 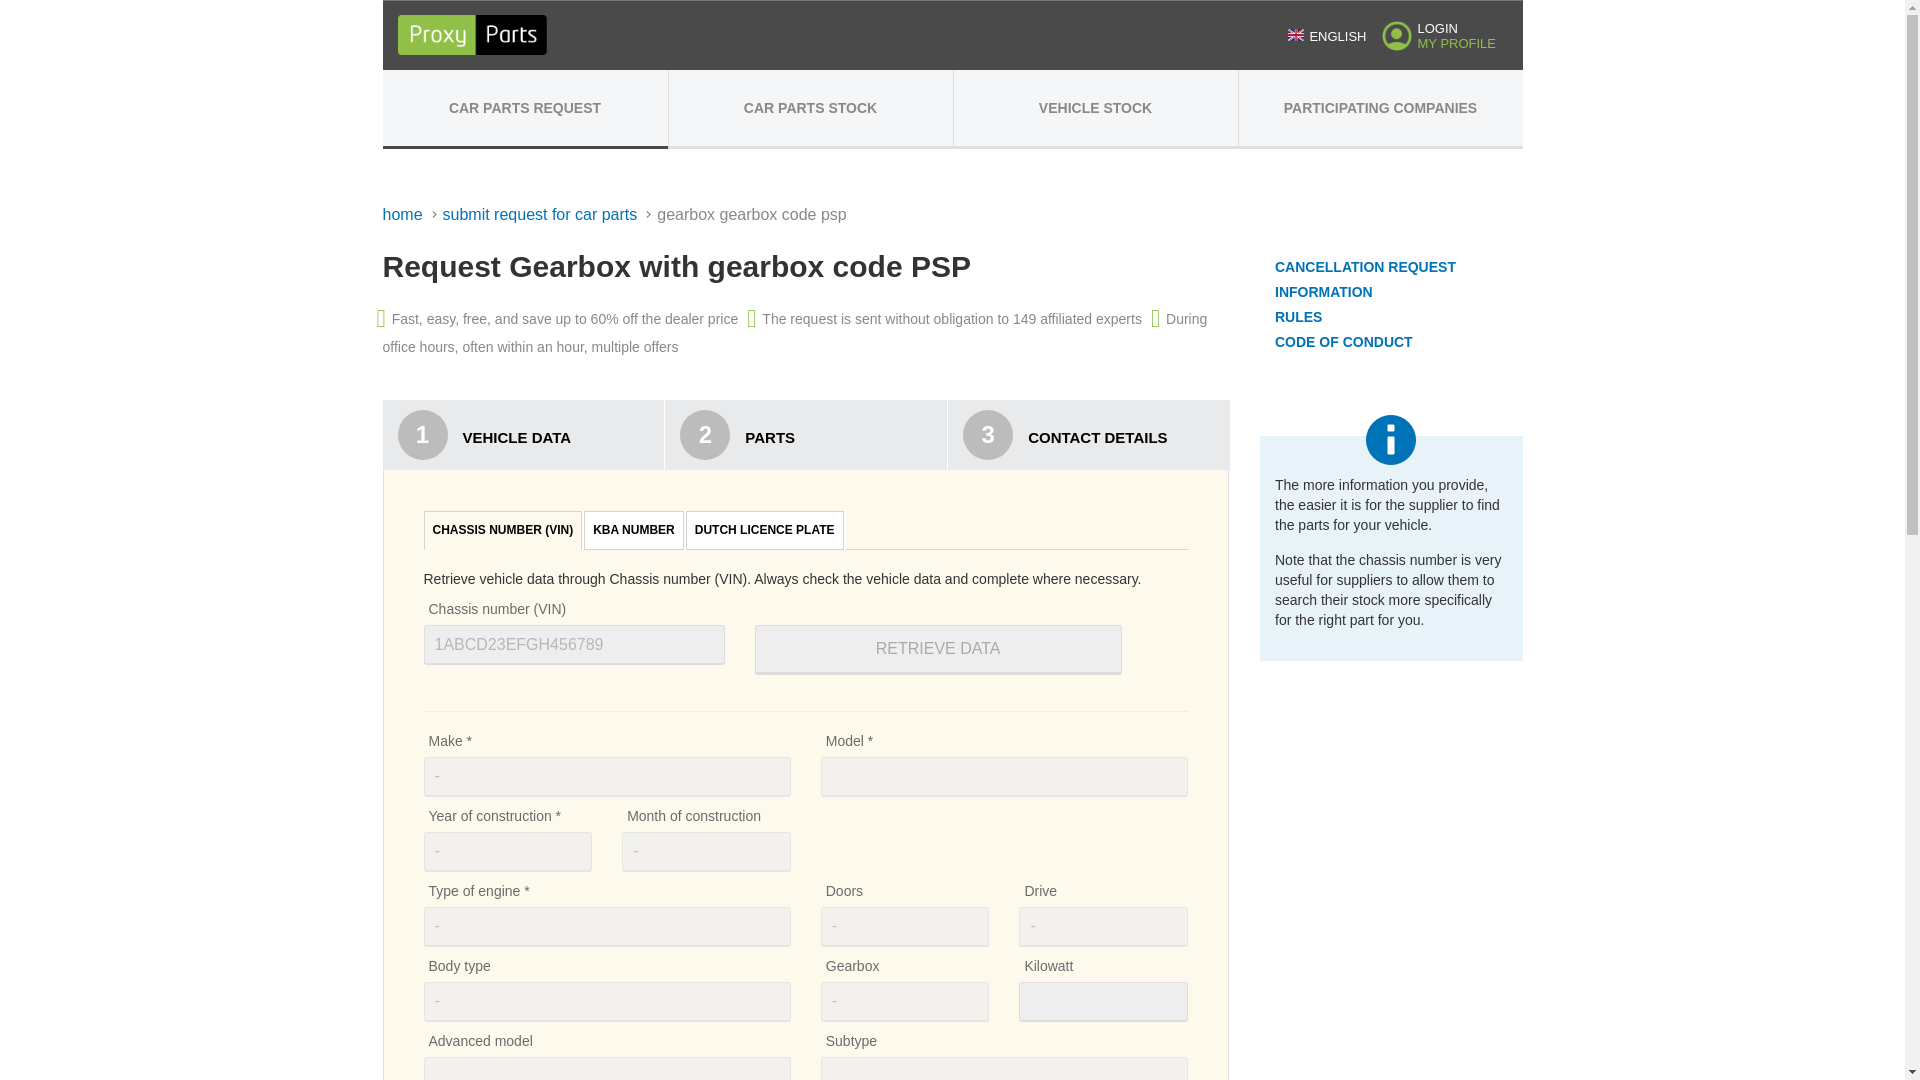 What do you see at coordinates (764, 530) in the screenshot?
I see `DUTCH LICENCE PLATE` at bounding box center [764, 530].